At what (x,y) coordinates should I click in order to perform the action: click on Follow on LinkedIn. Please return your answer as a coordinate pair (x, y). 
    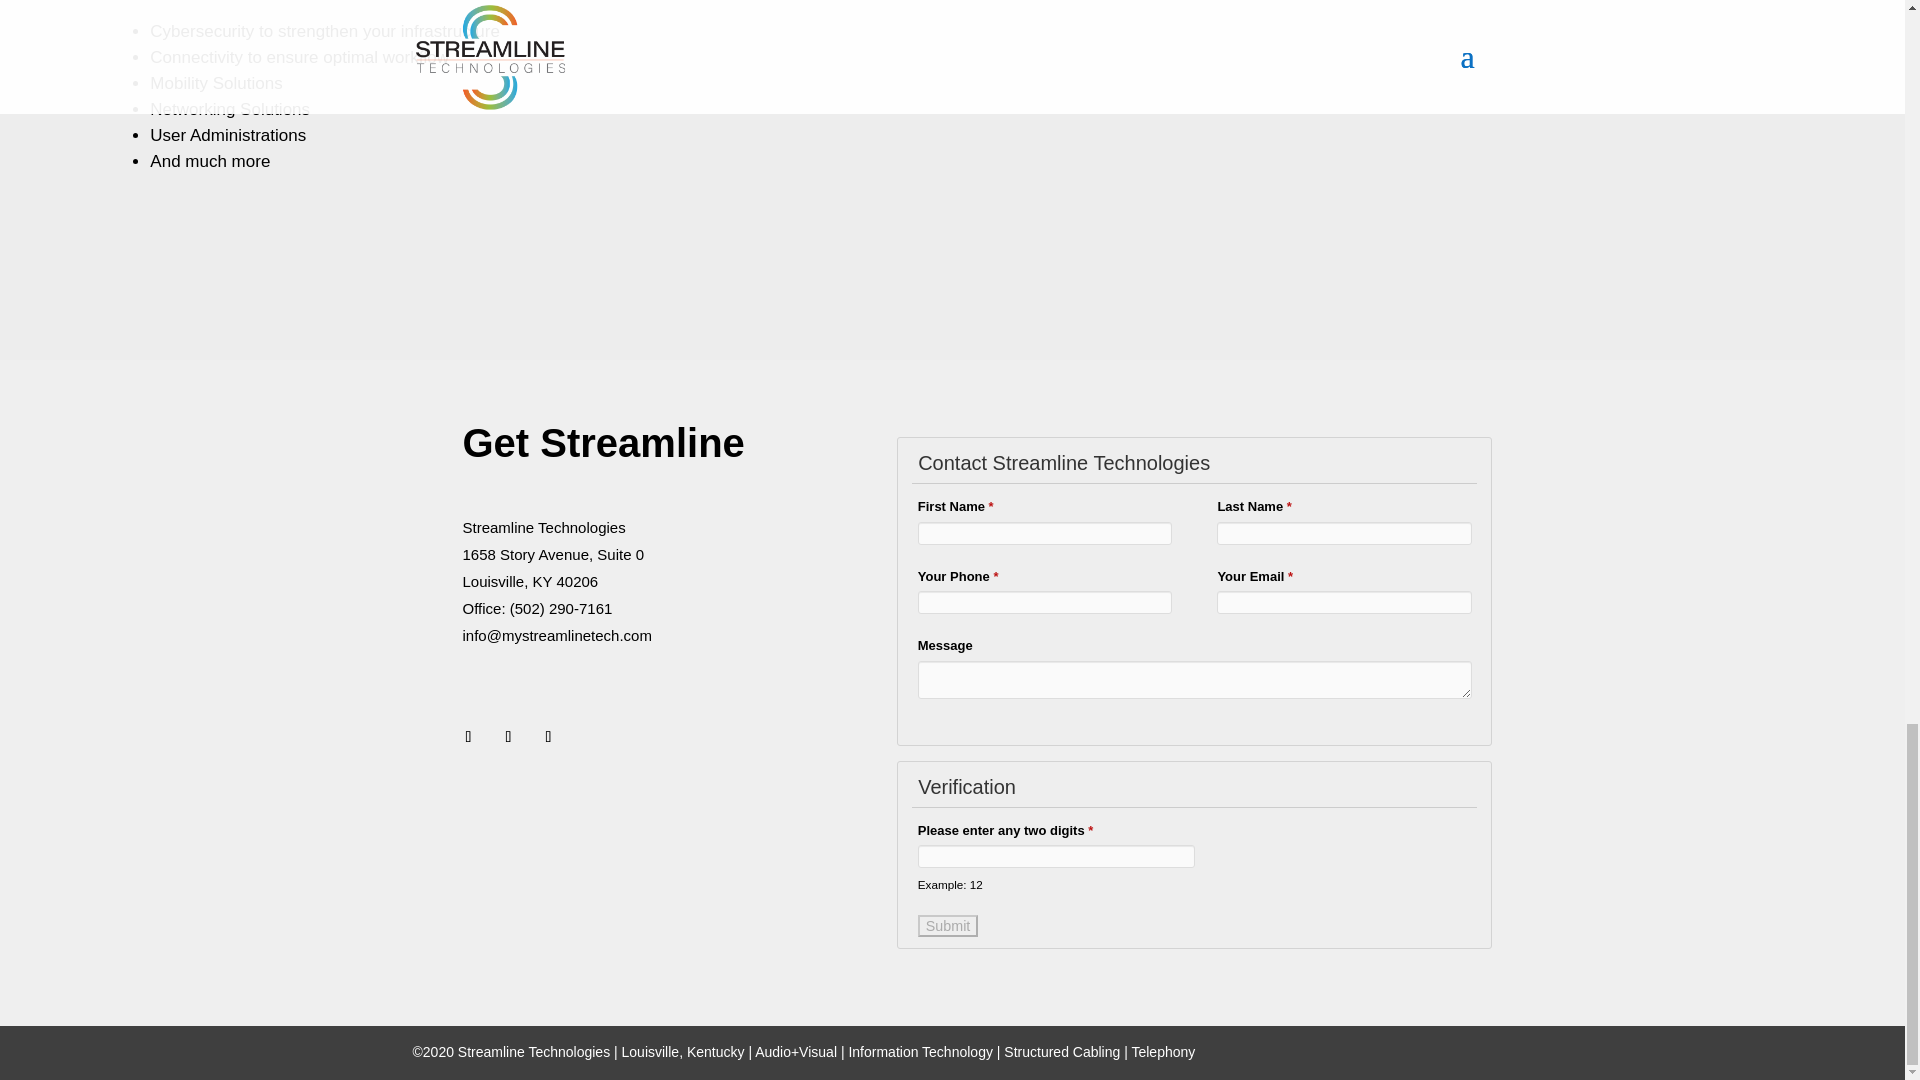
    Looking at the image, I should click on (548, 736).